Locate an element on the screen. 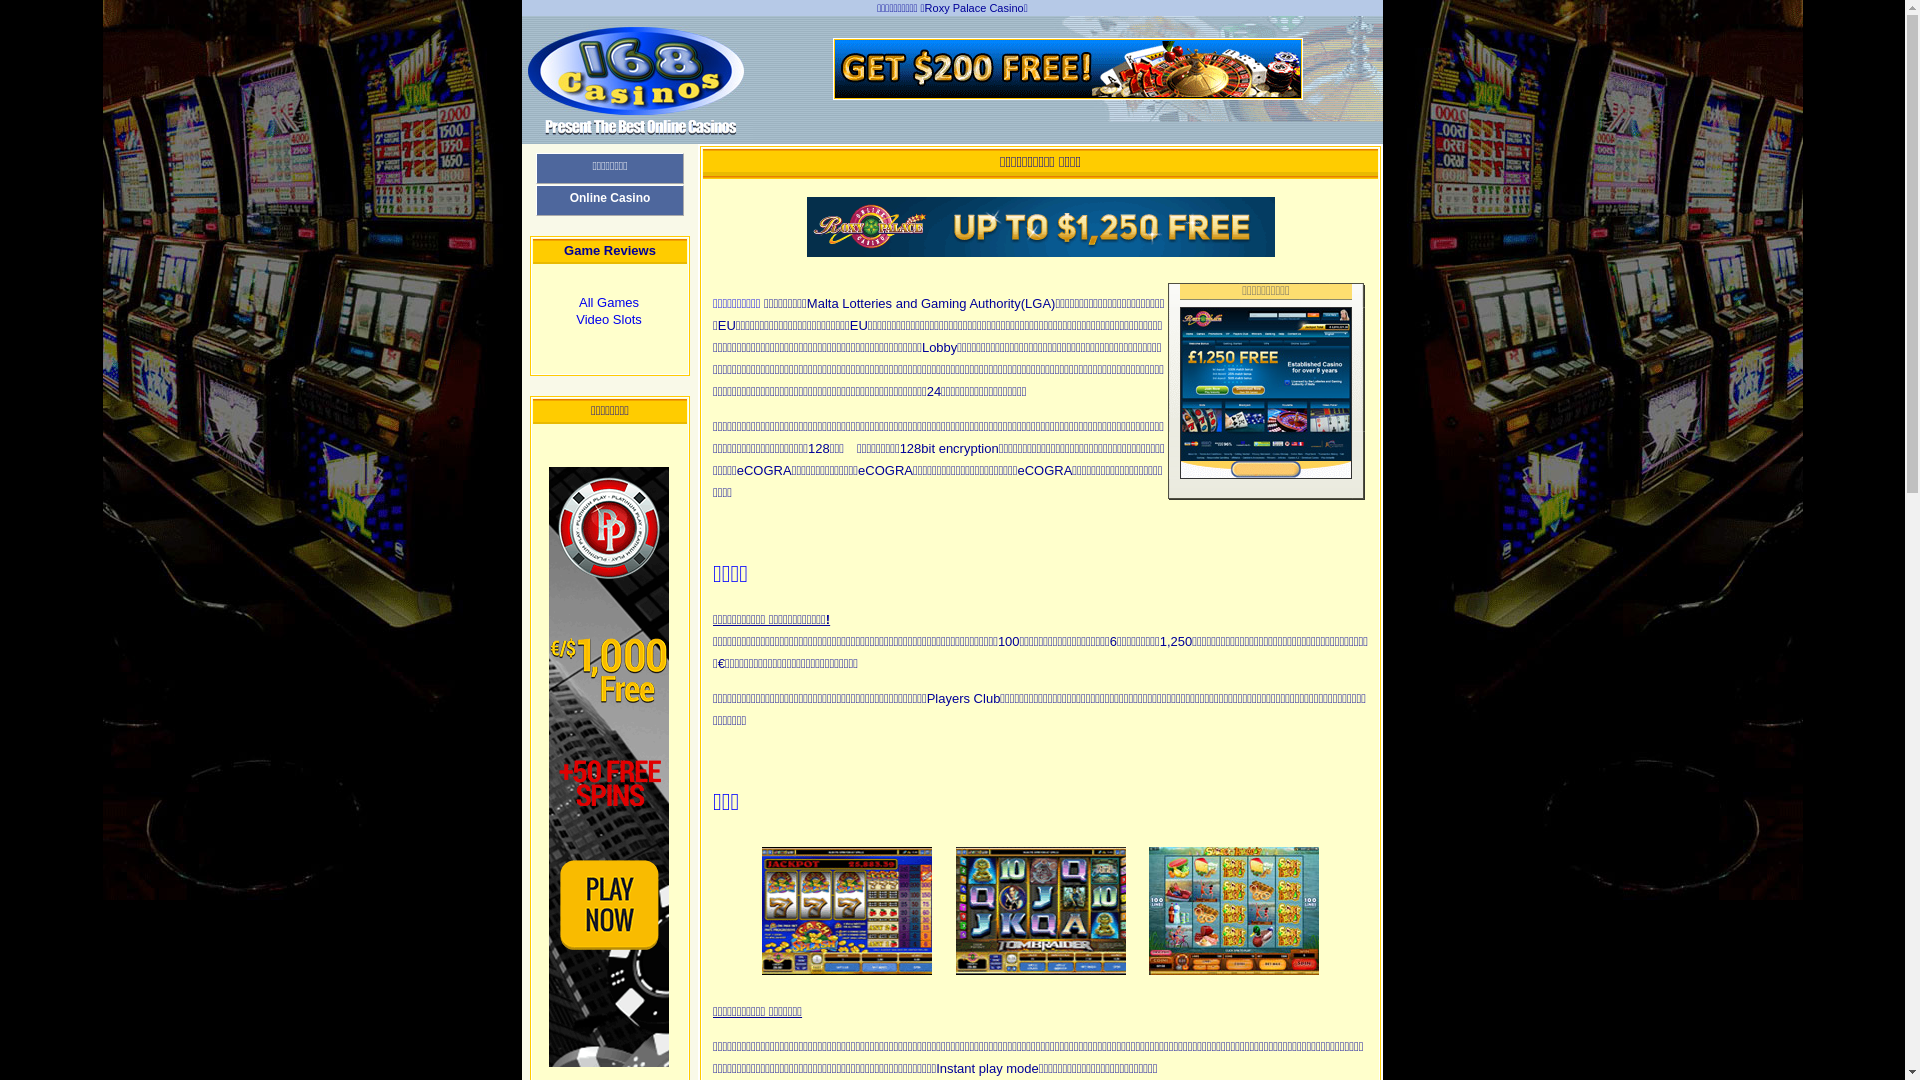  All Games is located at coordinates (609, 302).